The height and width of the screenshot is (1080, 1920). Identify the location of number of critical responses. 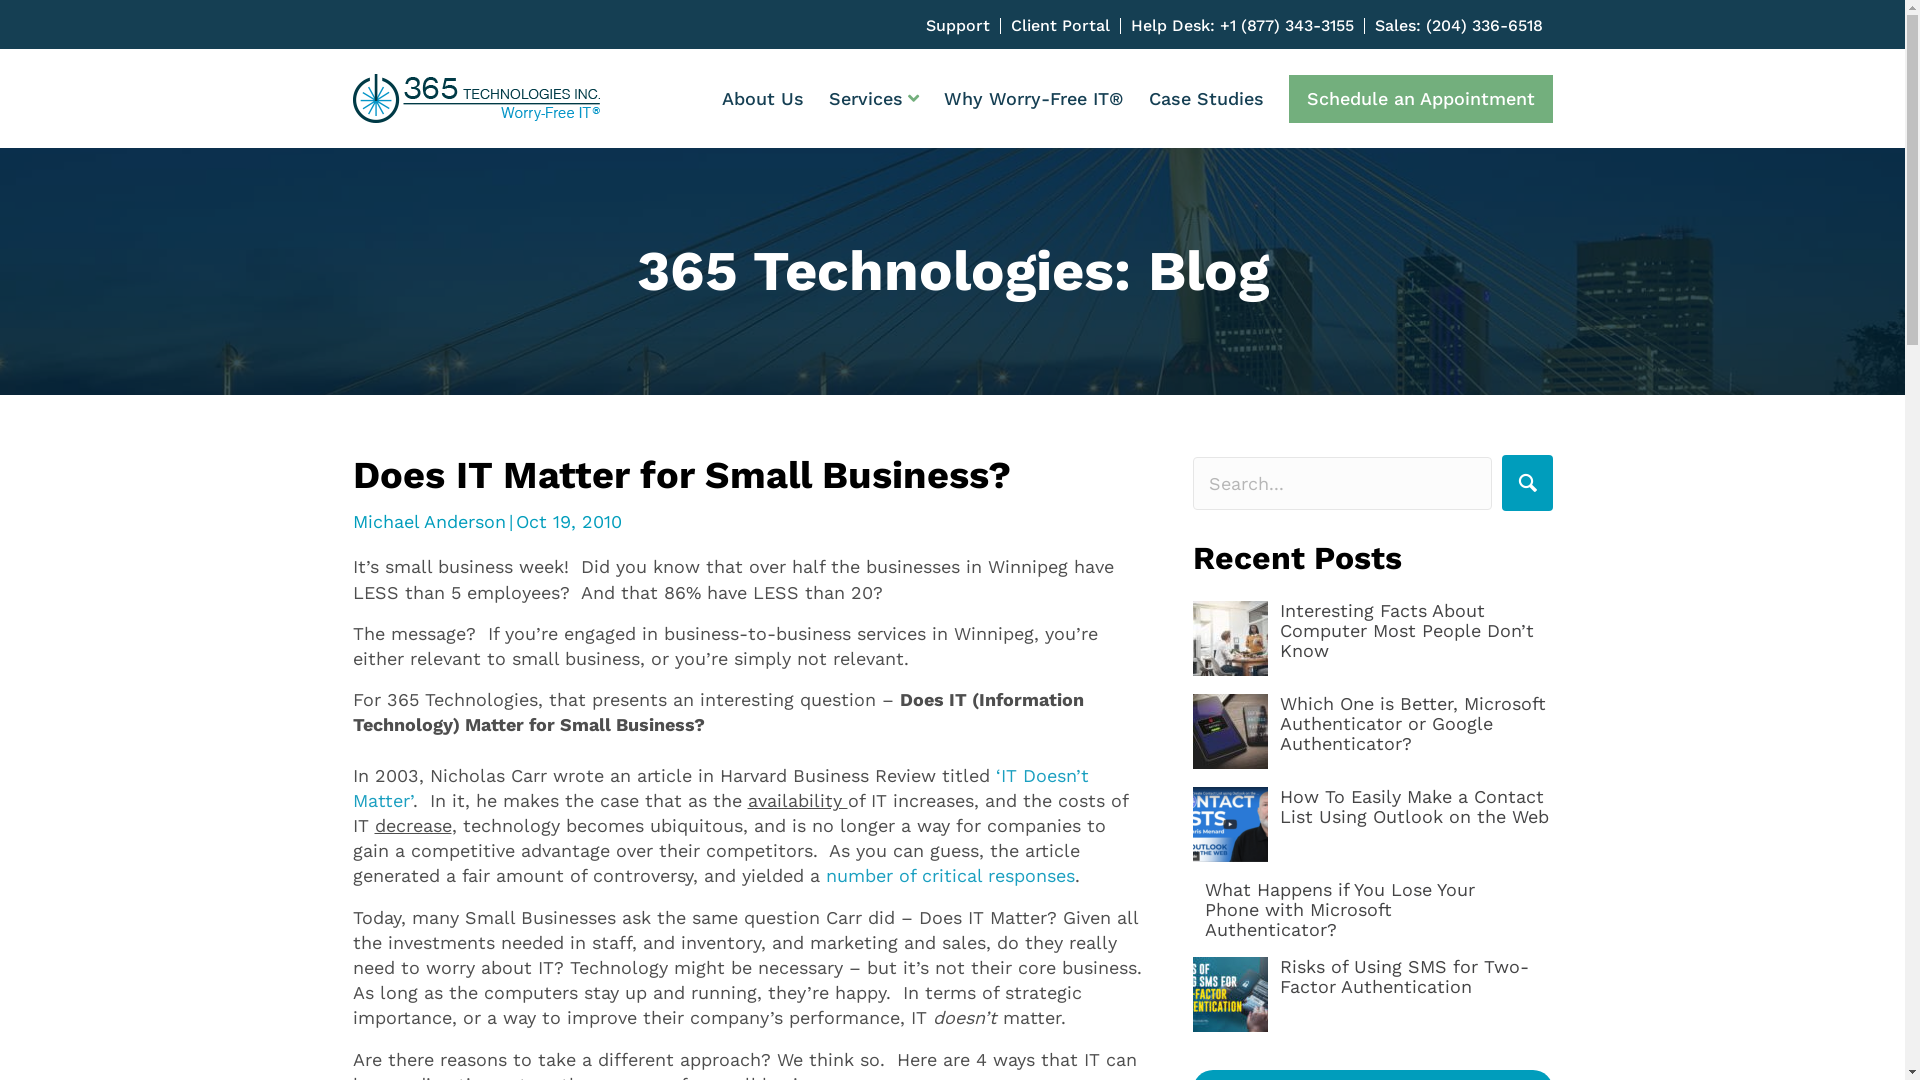
(950, 876).